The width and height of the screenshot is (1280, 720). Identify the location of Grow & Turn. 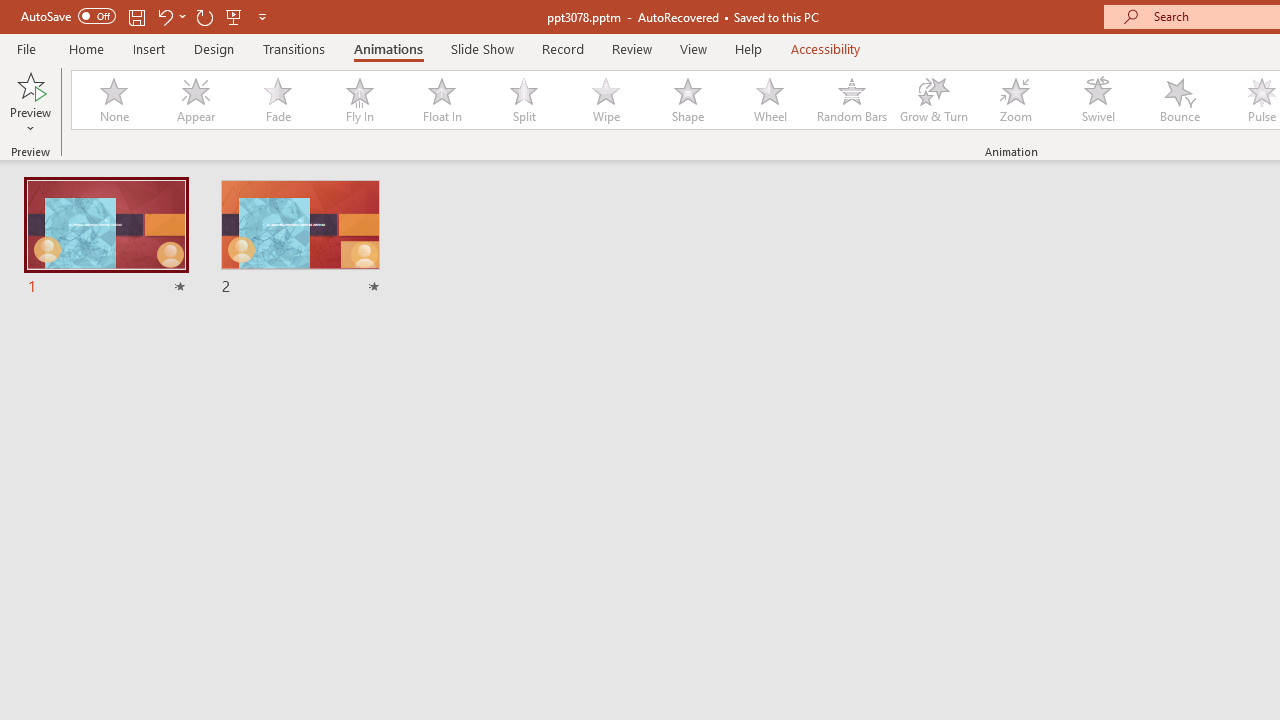
(934, 100).